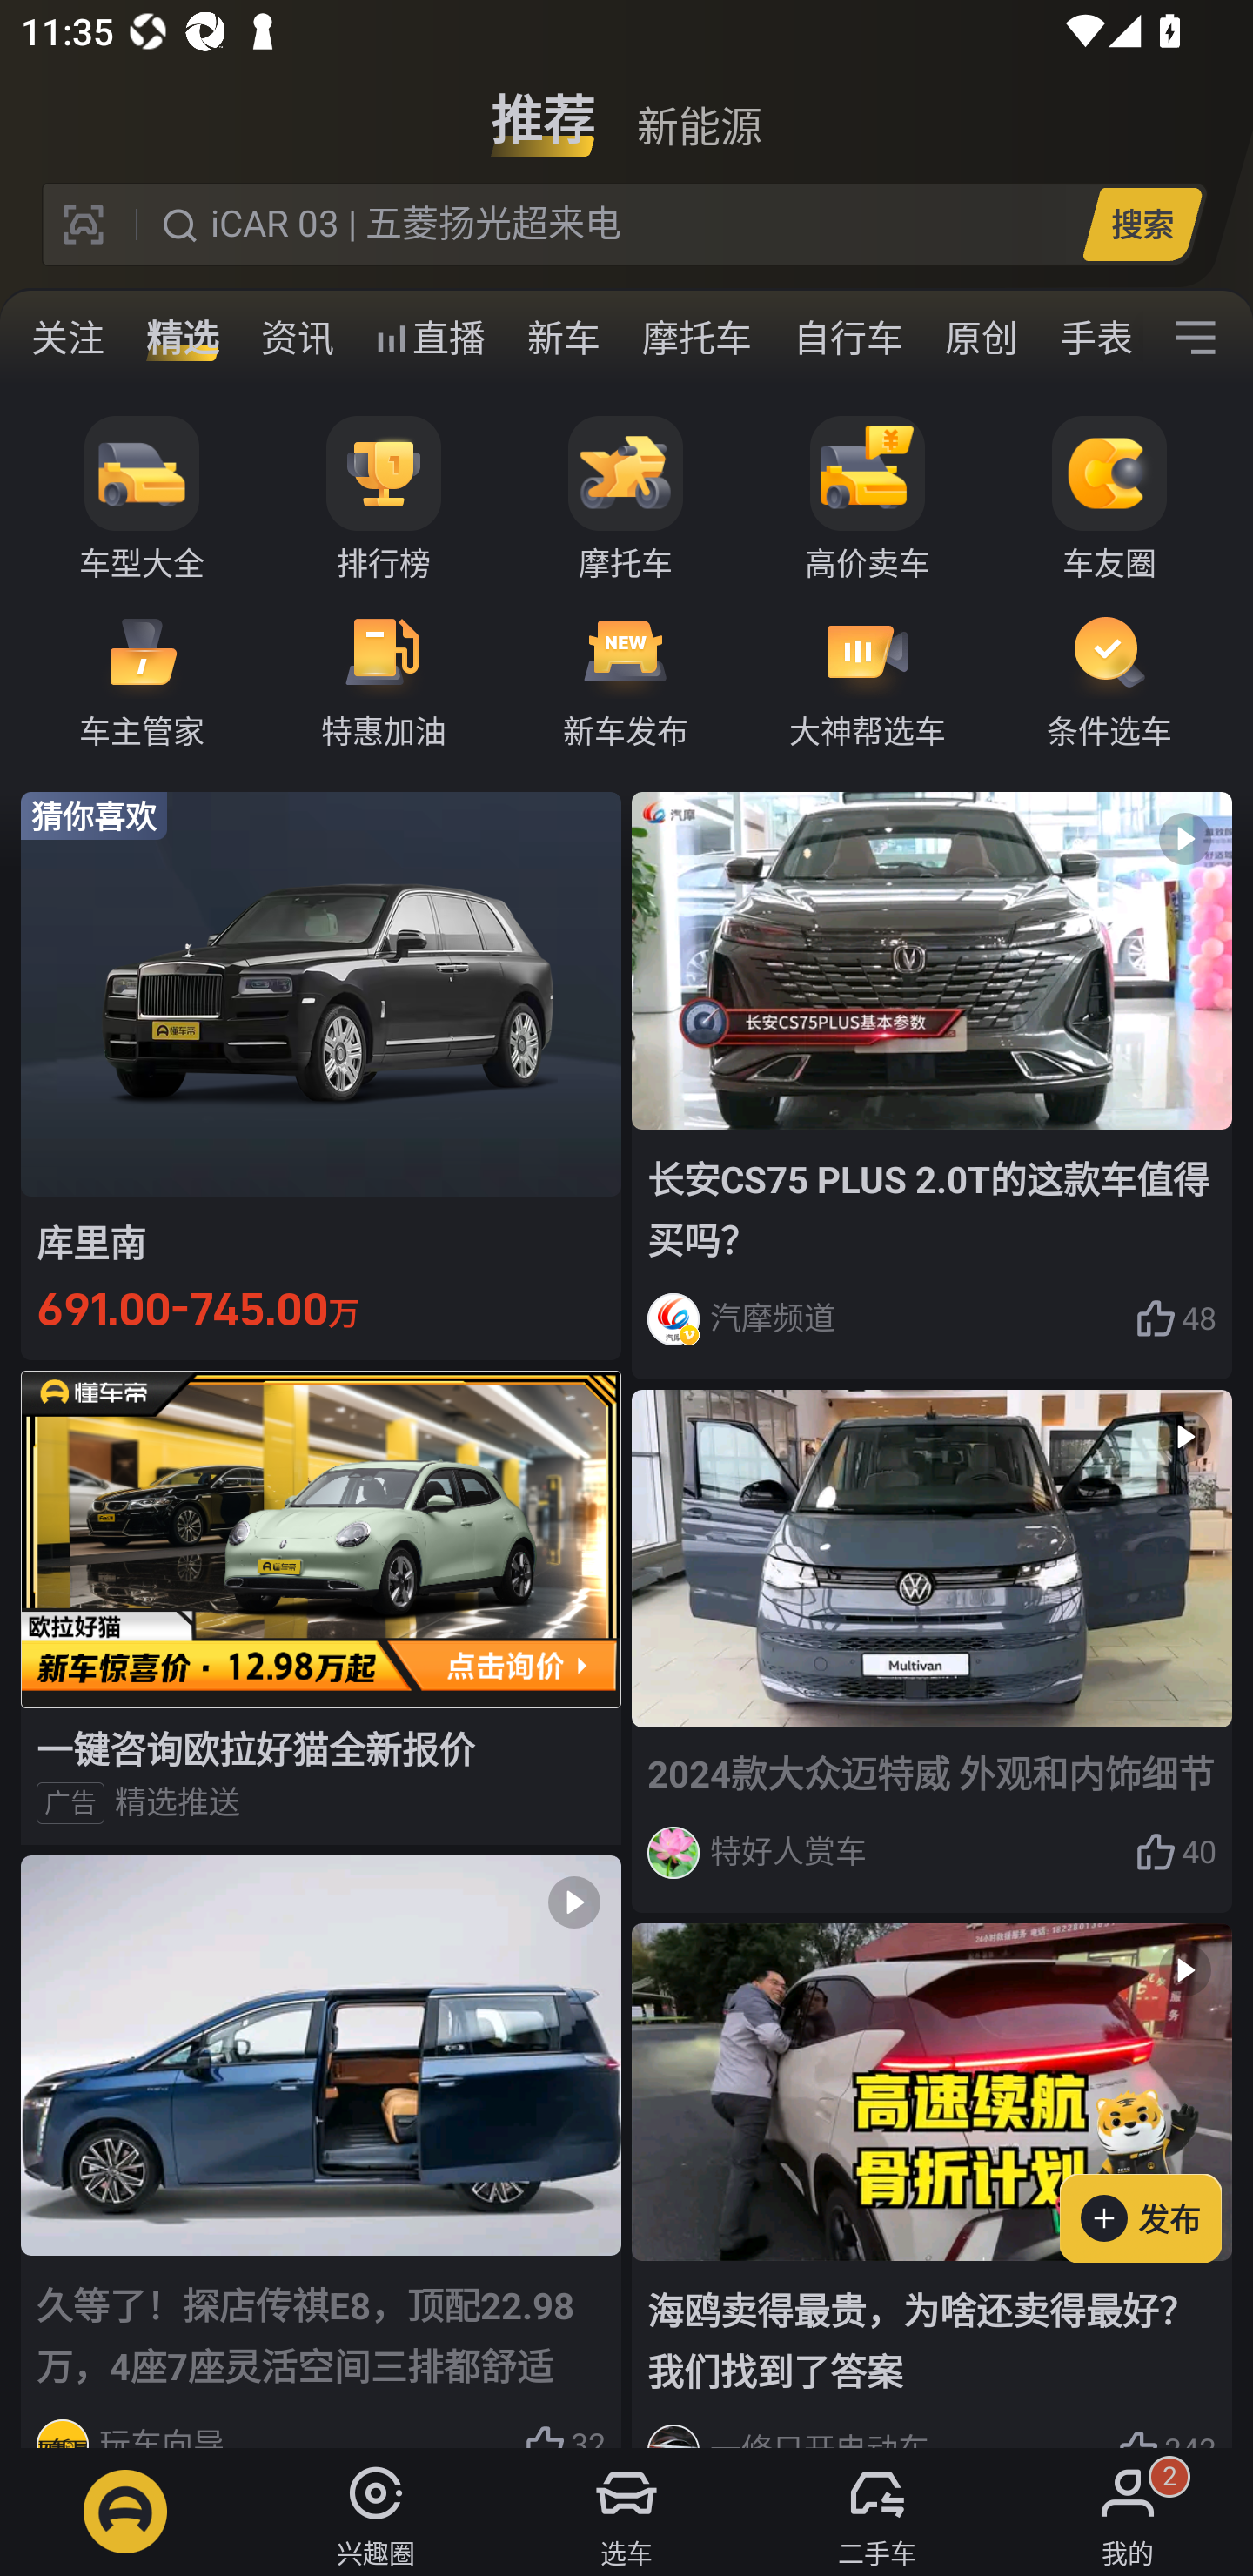  What do you see at coordinates (1196, 338) in the screenshot?
I see `` at bounding box center [1196, 338].